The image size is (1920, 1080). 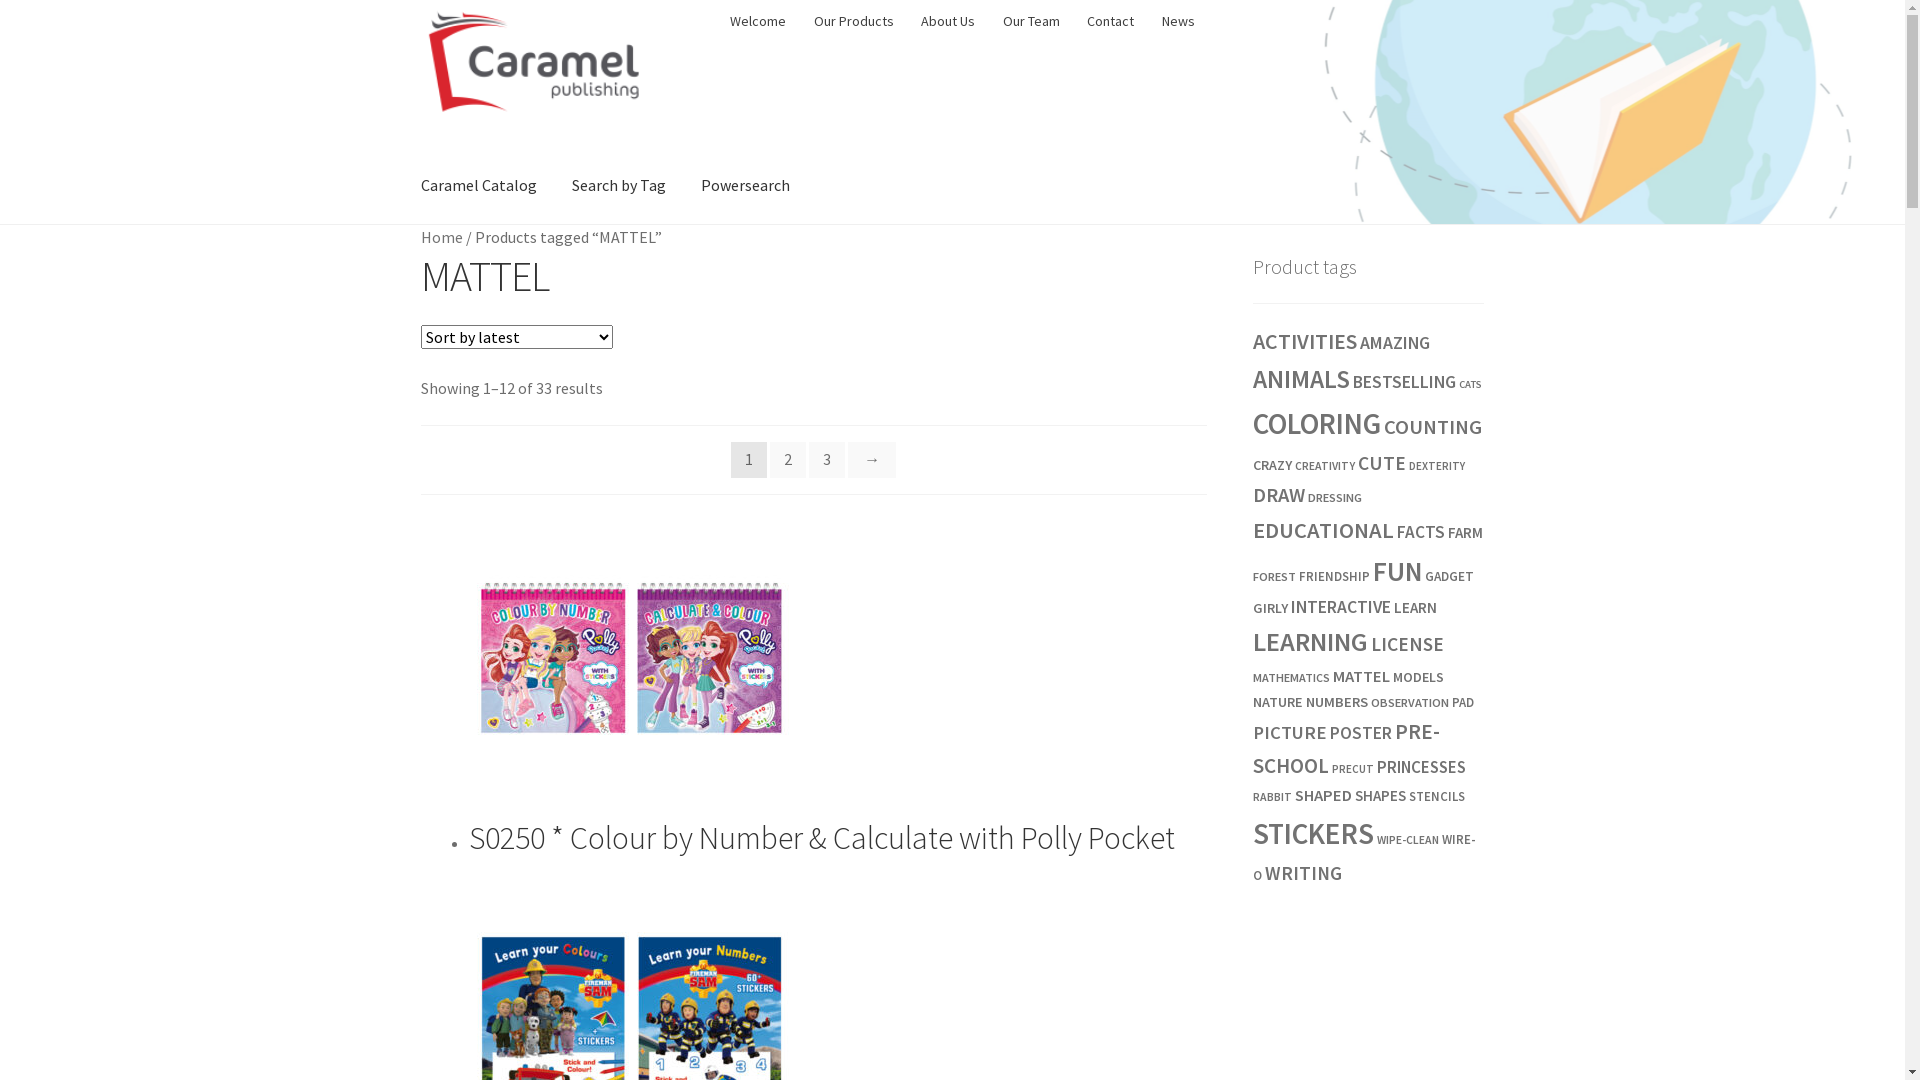 What do you see at coordinates (1111, 21) in the screenshot?
I see `Contact` at bounding box center [1111, 21].